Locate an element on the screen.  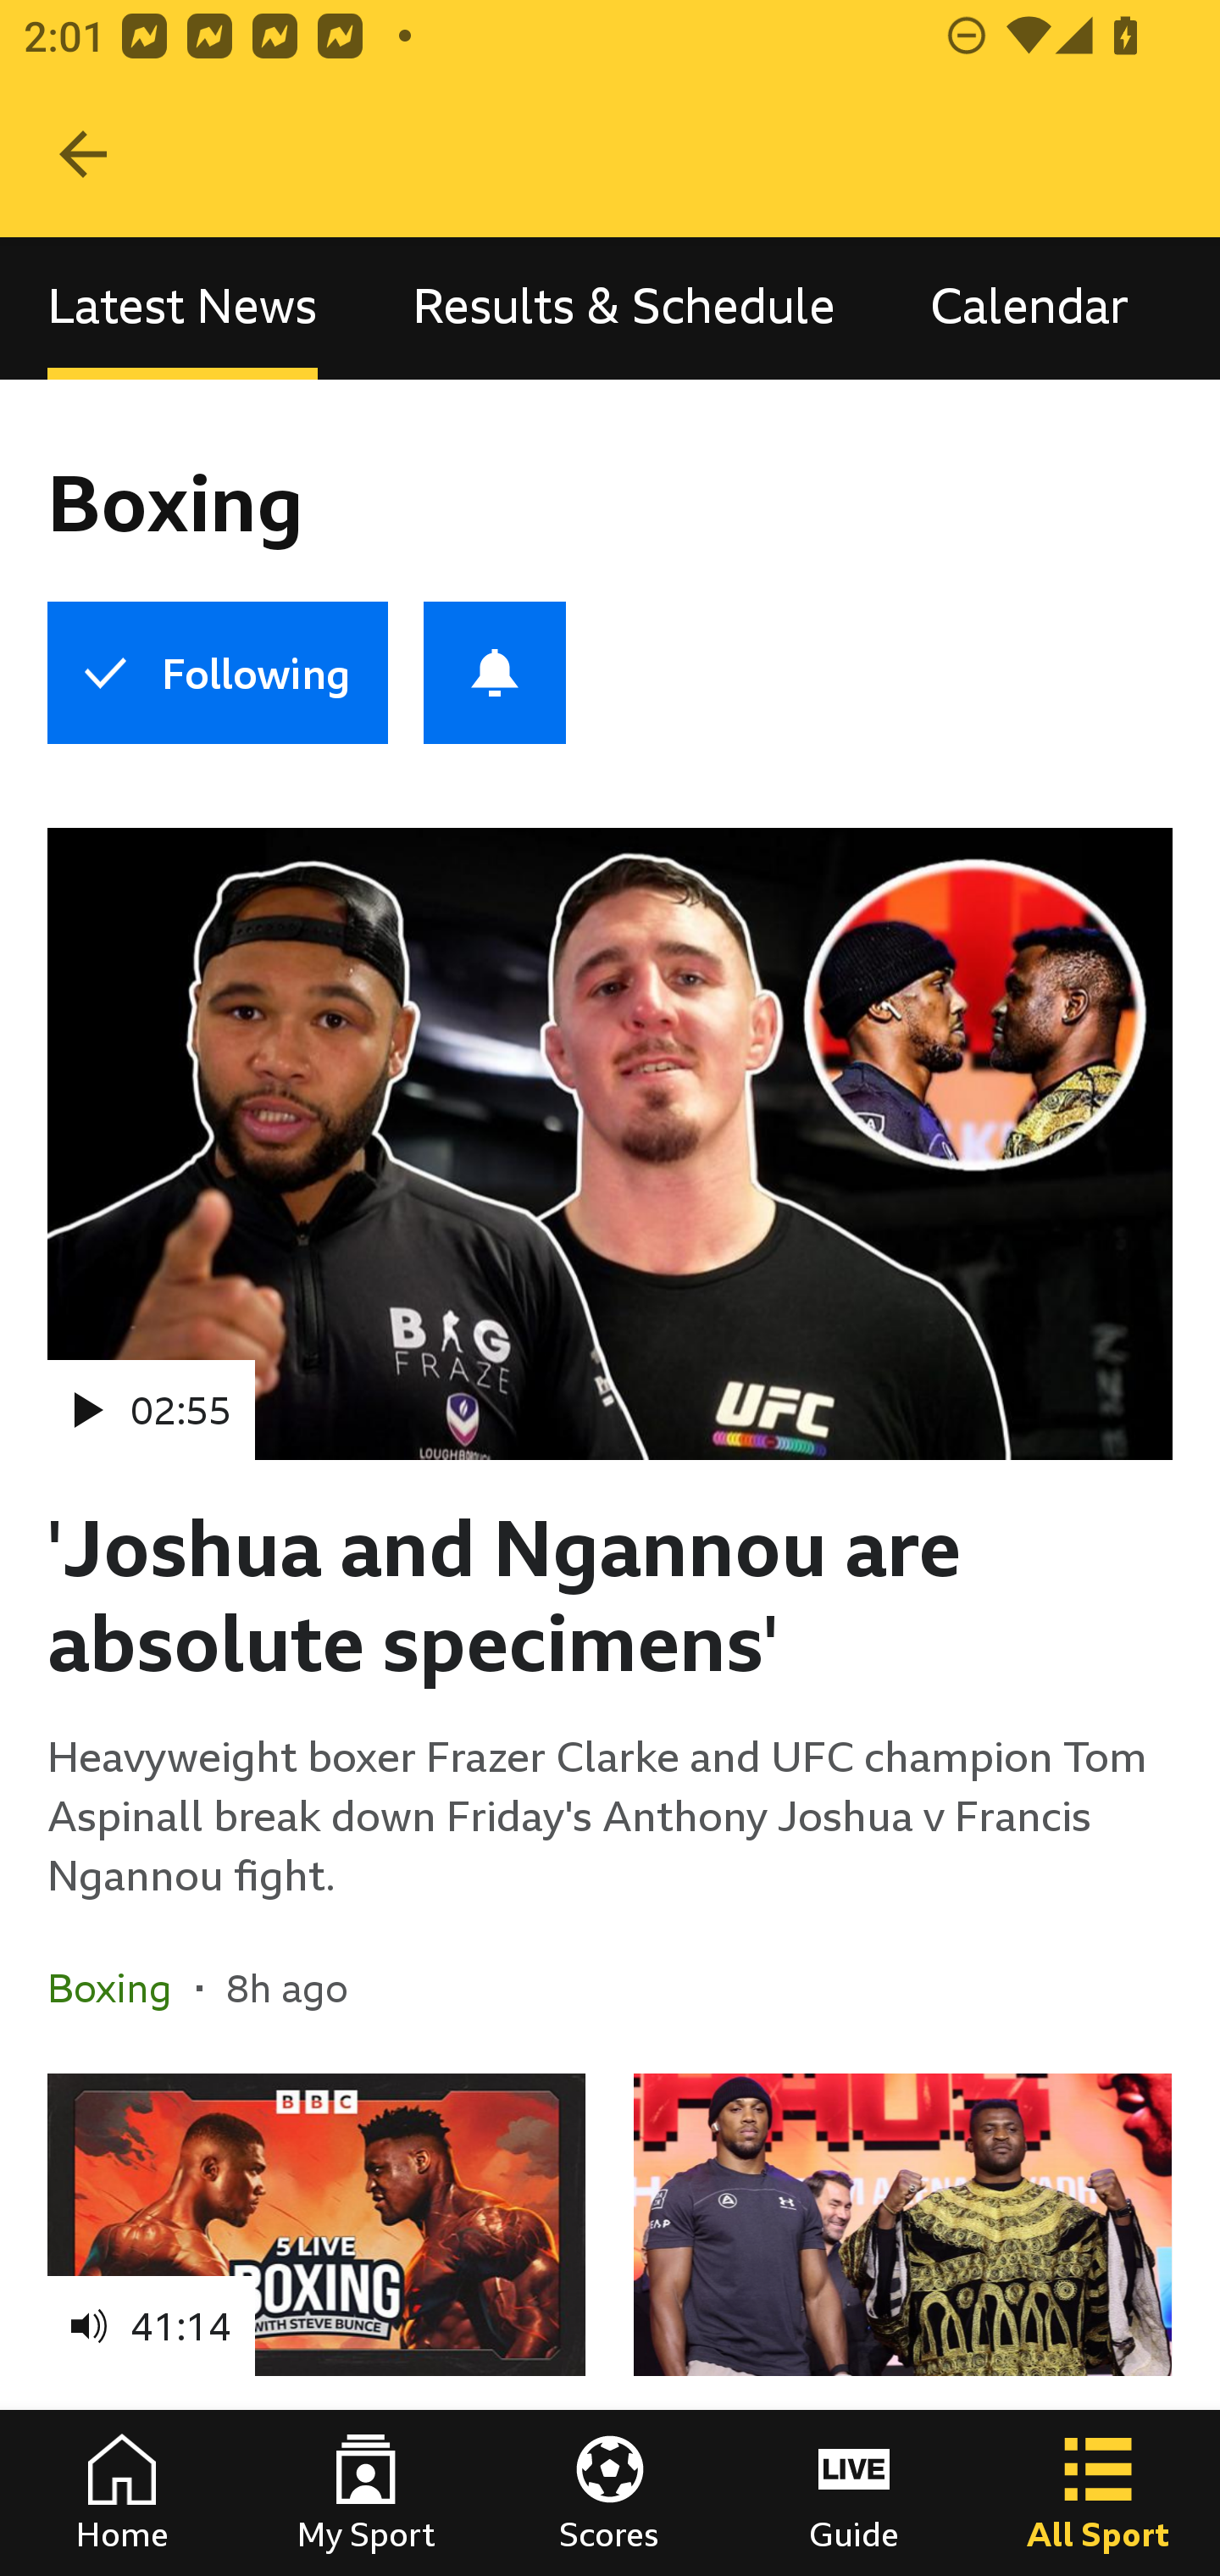
Push notifications for Boxing is located at coordinates (495, 673).